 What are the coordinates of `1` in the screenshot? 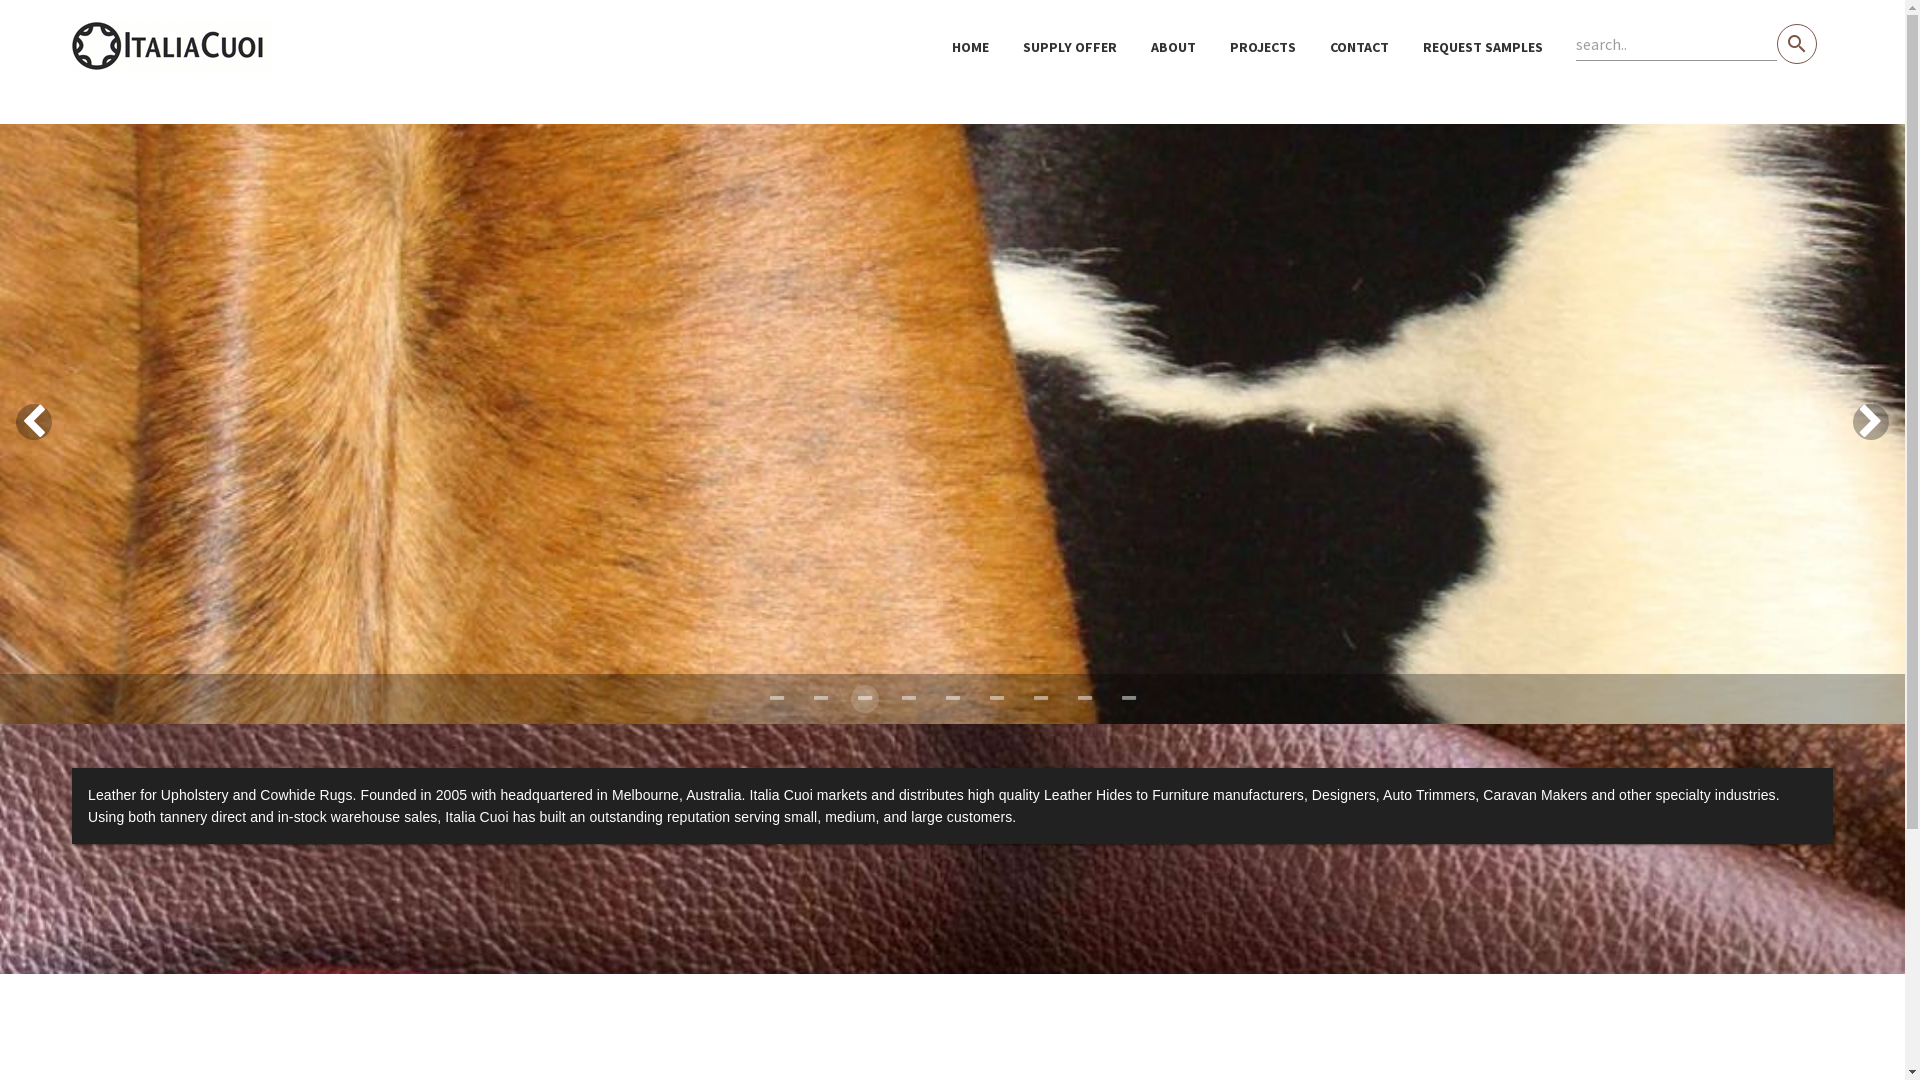 It's located at (820, 699).